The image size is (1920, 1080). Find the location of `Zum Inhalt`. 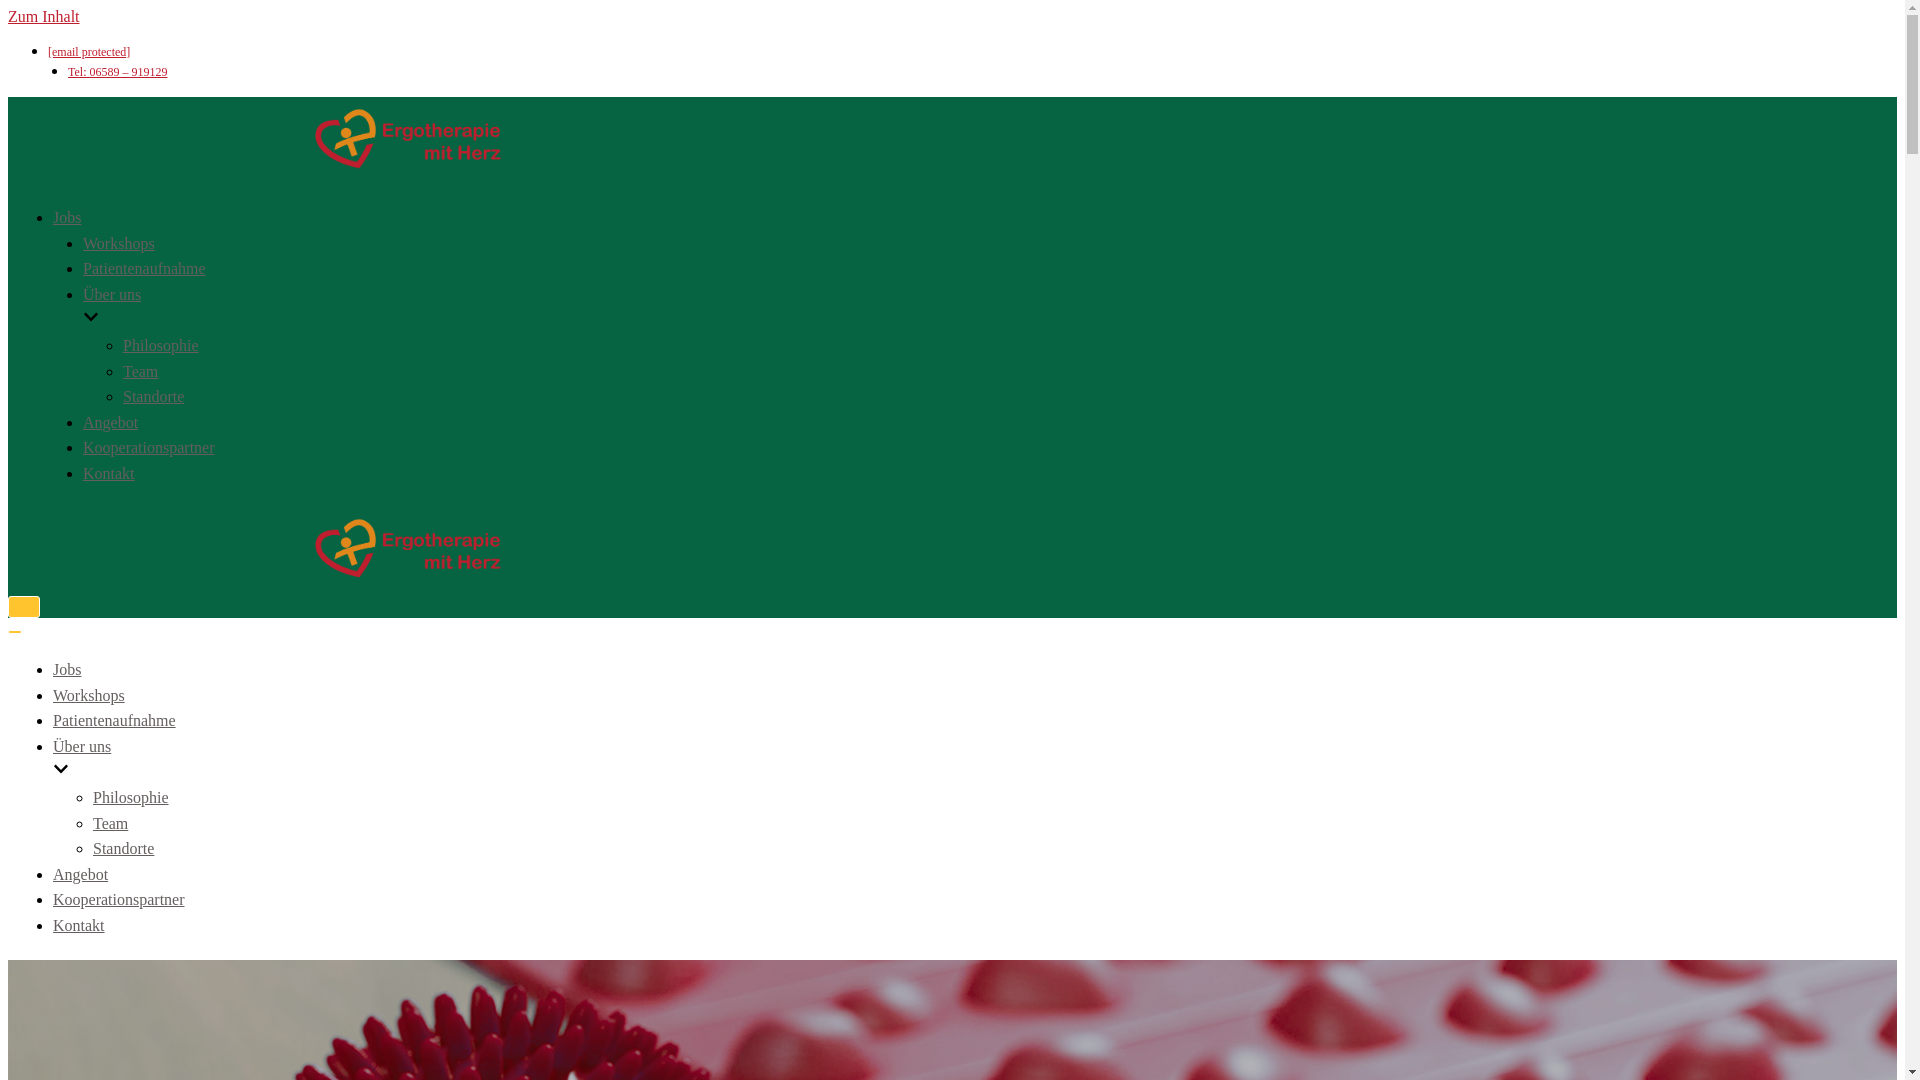

Zum Inhalt is located at coordinates (44, 16).